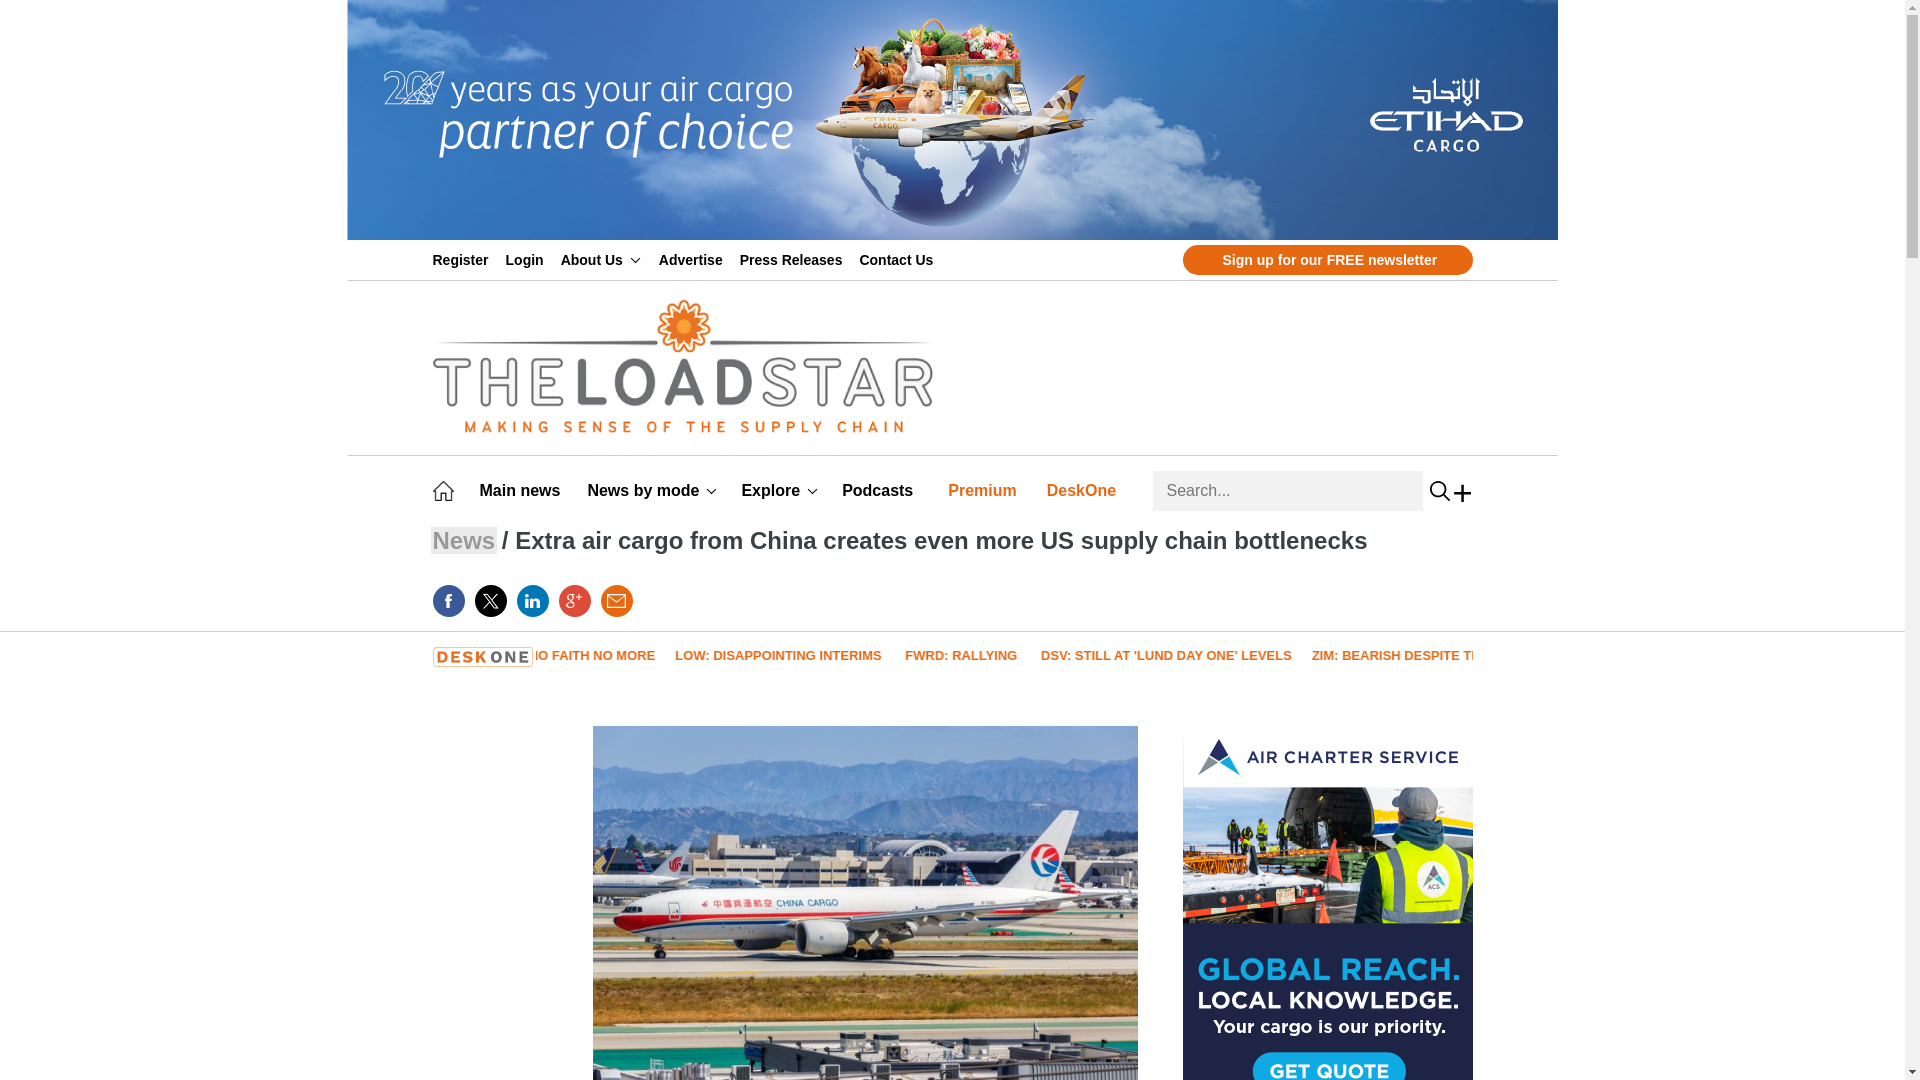 The width and height of the screenshot is (1920, 1080). What do you see at coordinates (600, 259) in the screenshot?
I see `About Us` at bounding box center [600, 259].